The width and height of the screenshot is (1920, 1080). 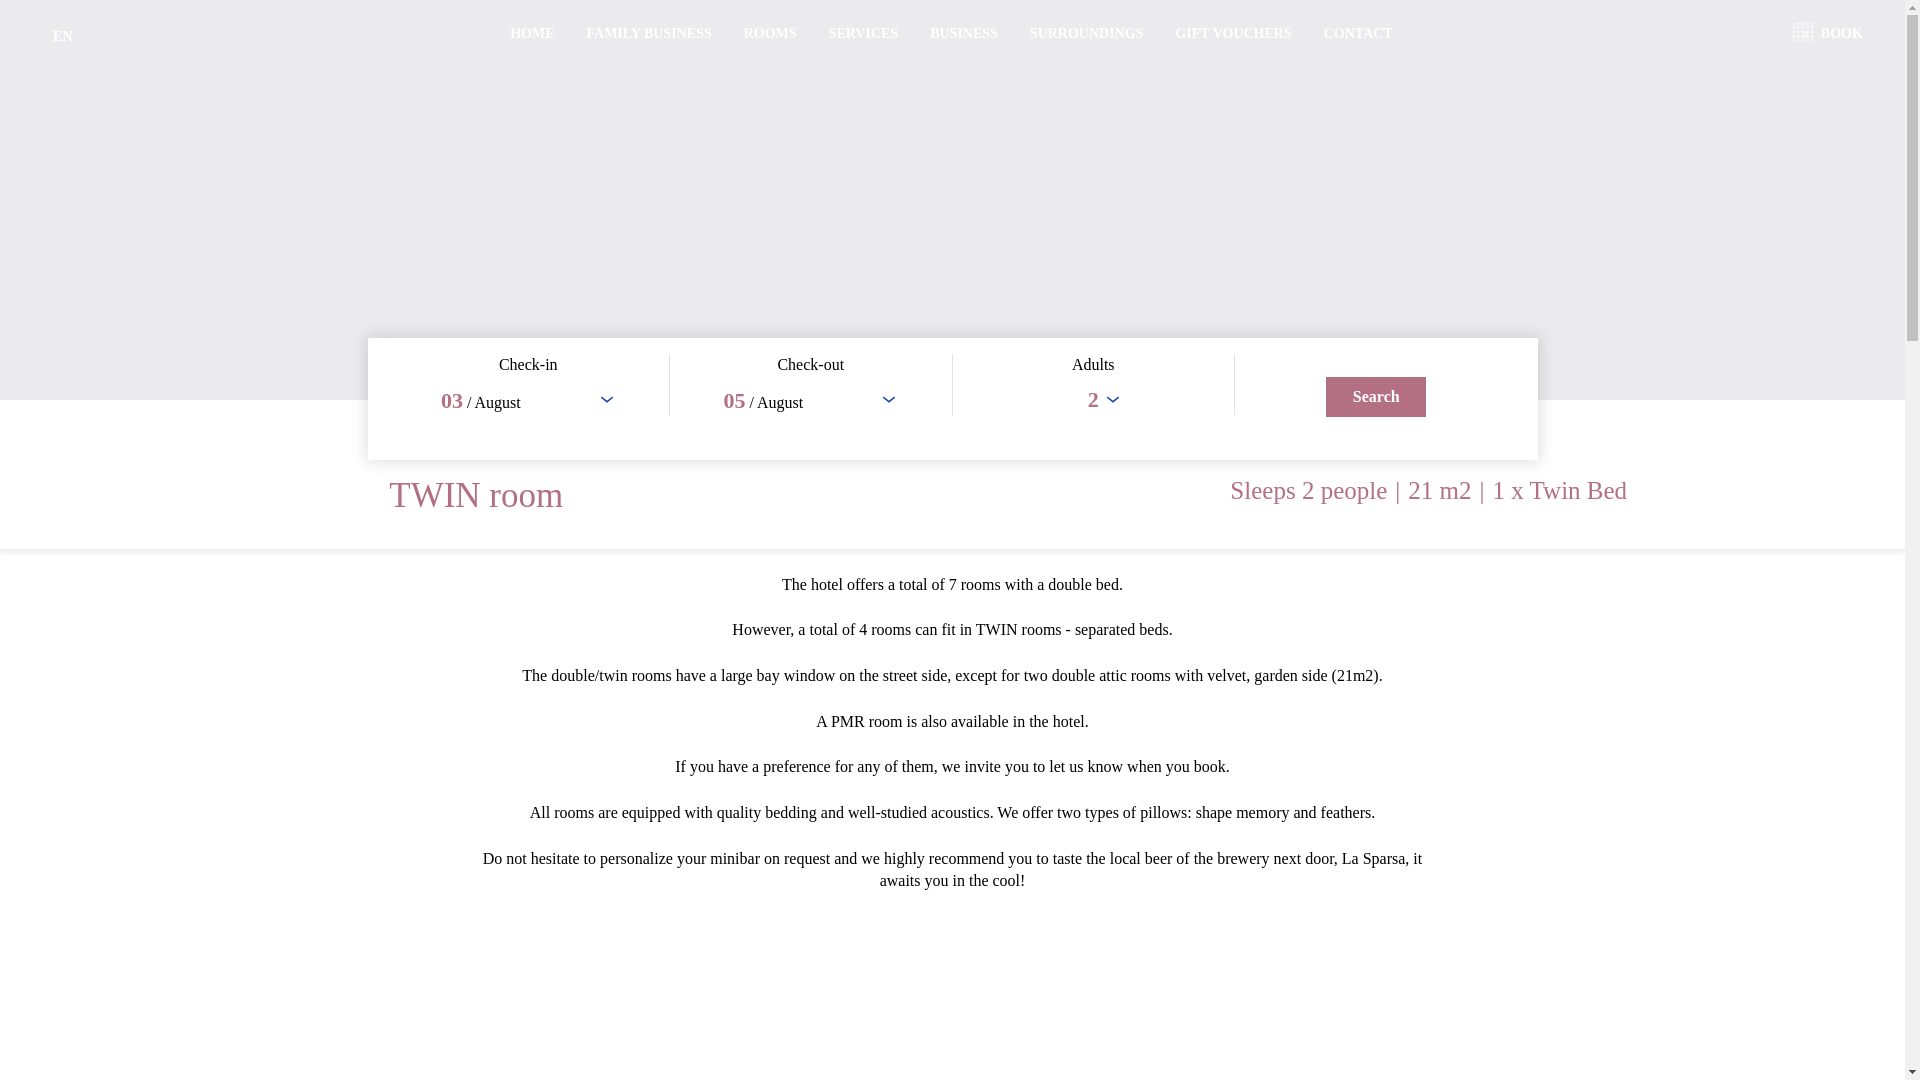 What do you see at coordinates (964, 33) in the screenshot?
I see `BUSINESS` at bounding box center [964, 33].